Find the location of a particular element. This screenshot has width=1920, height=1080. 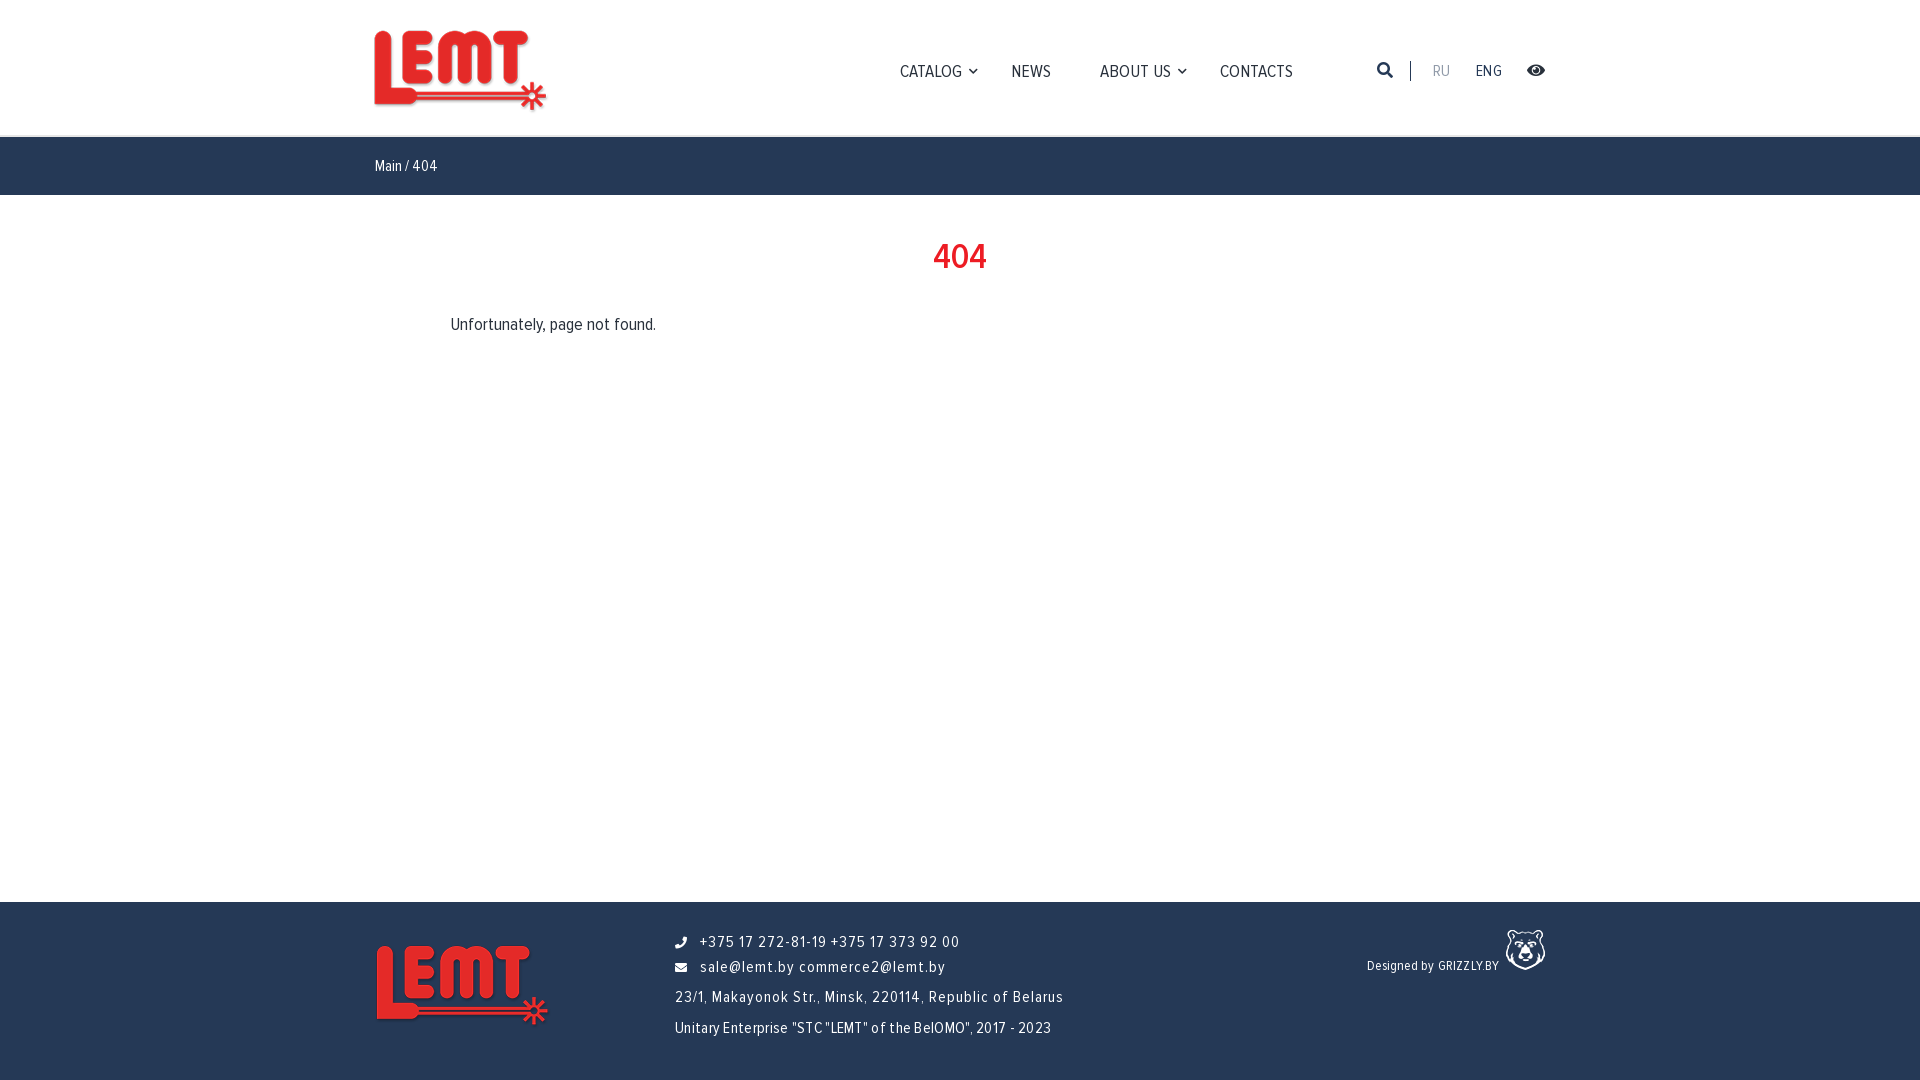

GRIZZLY DIGITAL COMPANY is located at coordinates (1526, 950).